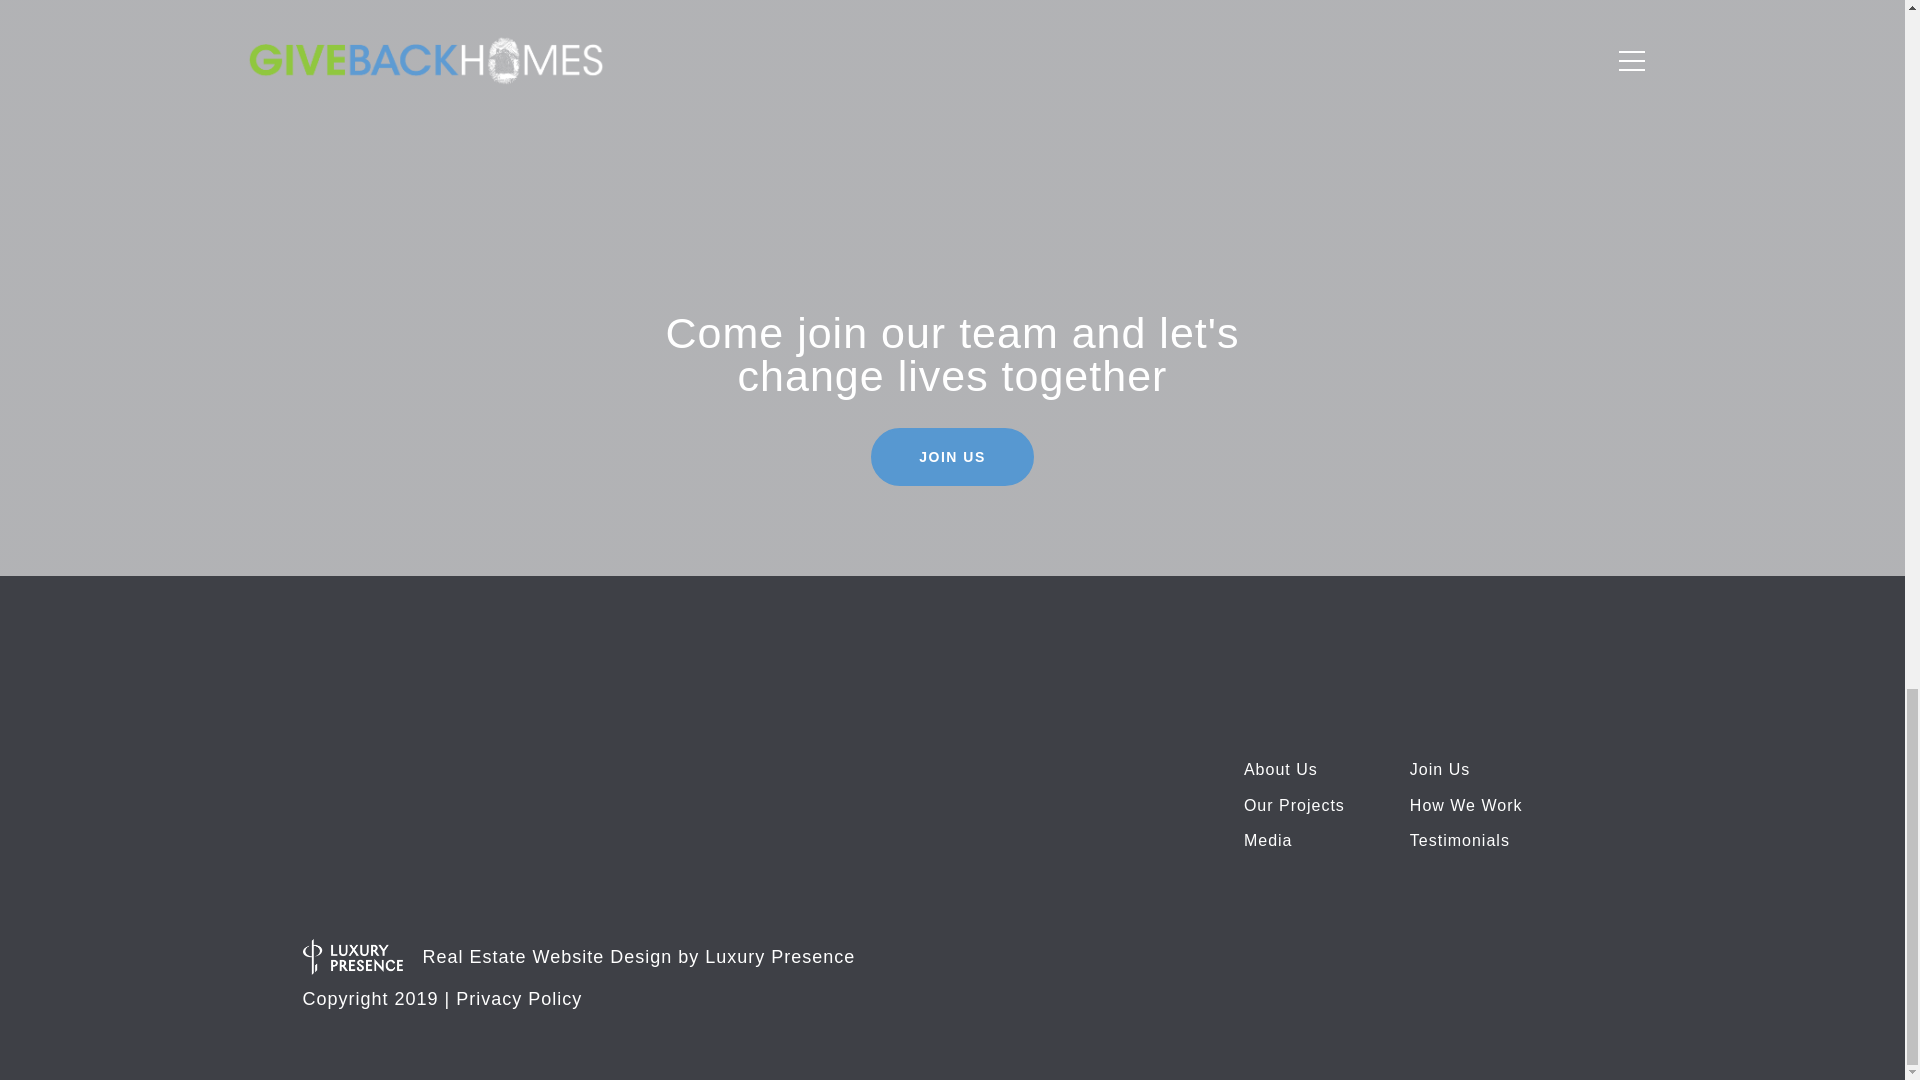 This screenshot has height=1080, width=1920. I want to click on JOIN US, so click(952, 456).